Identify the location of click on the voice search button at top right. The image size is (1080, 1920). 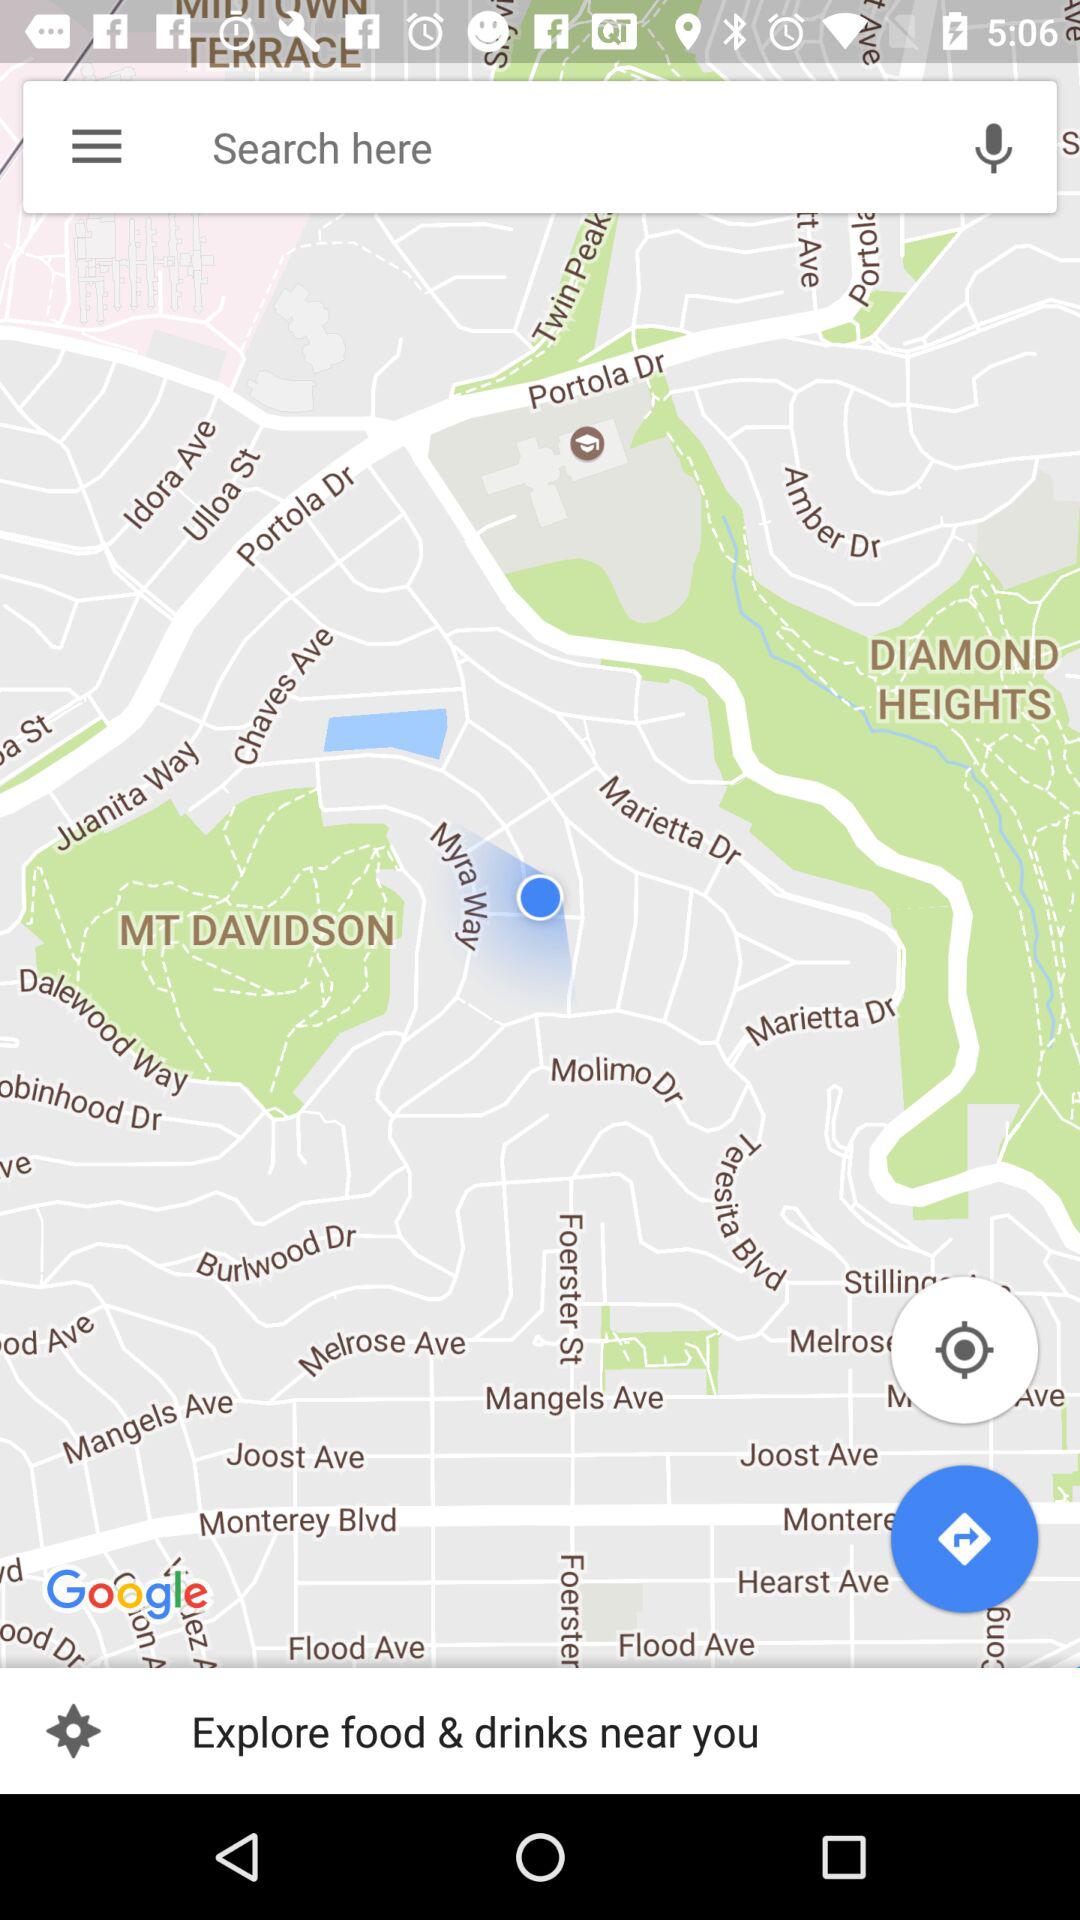
(994, 146).